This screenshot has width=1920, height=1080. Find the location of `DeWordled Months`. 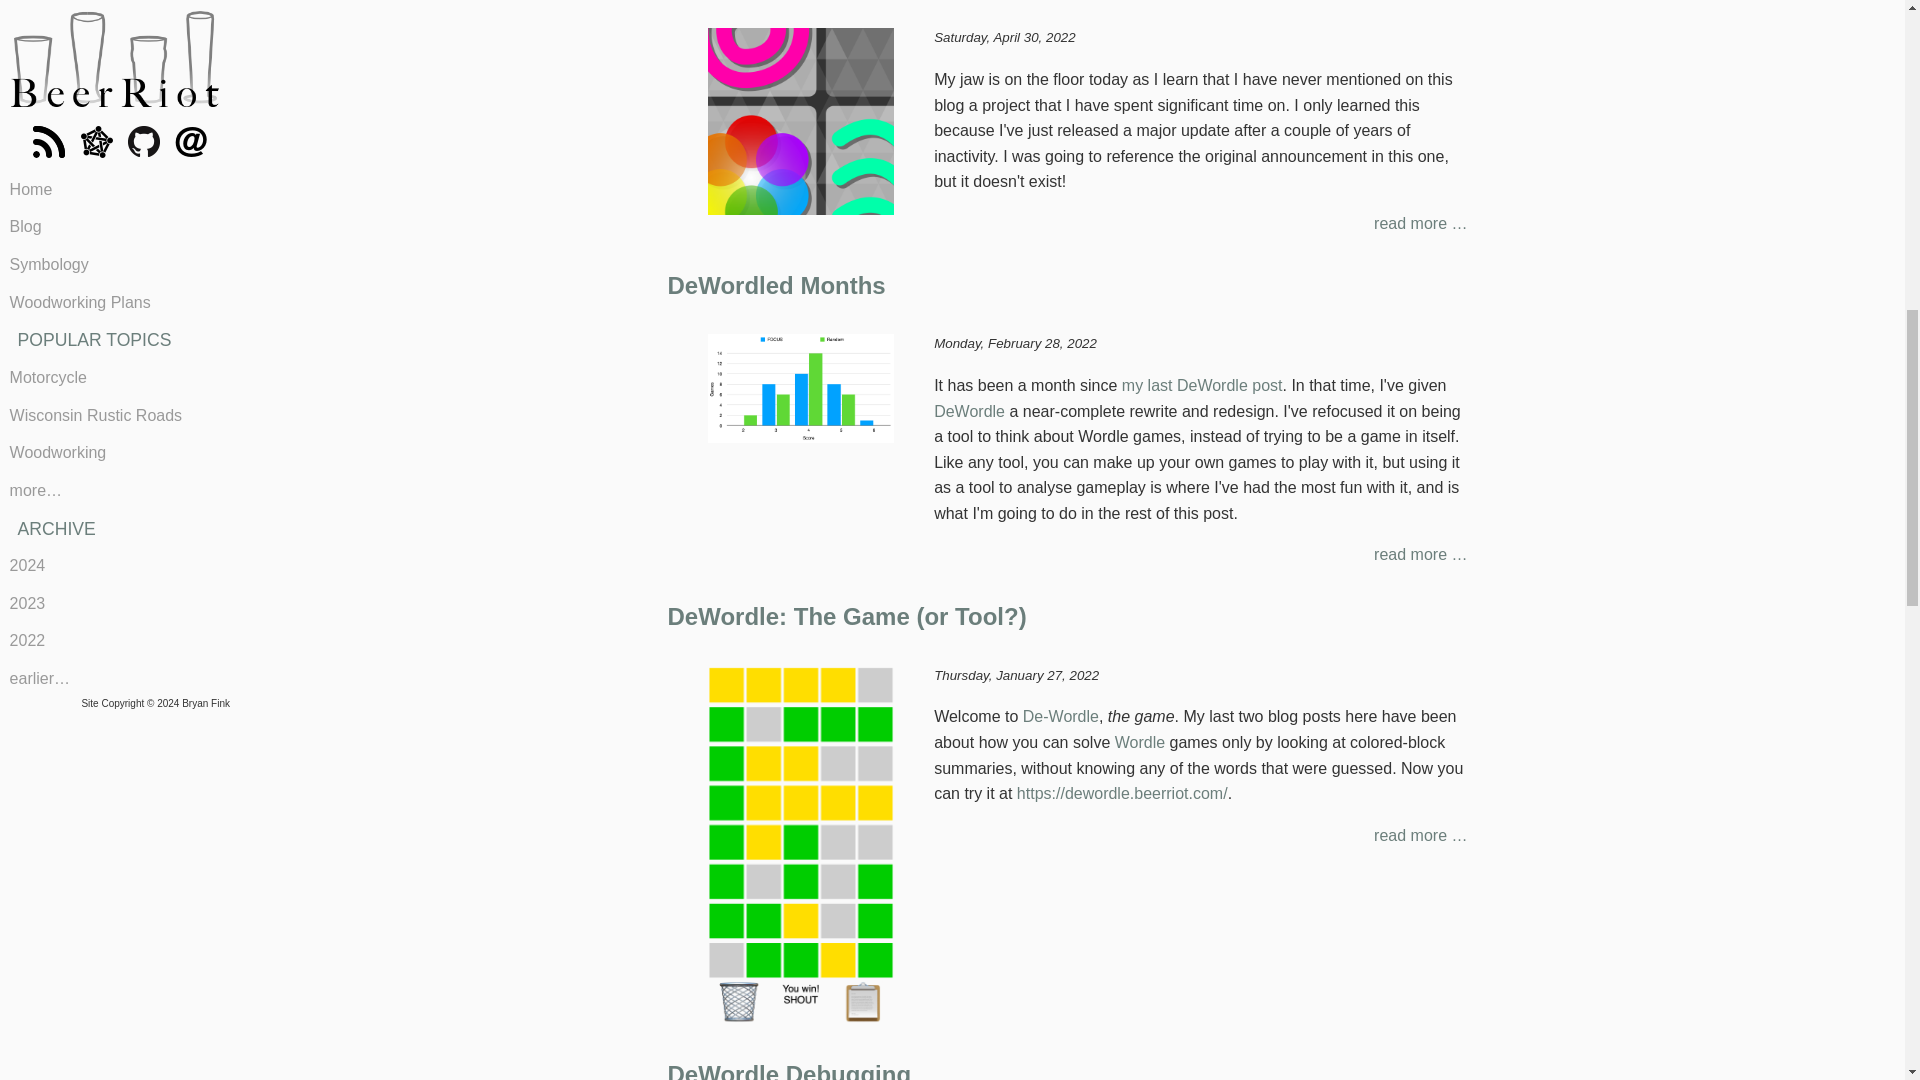

DeWordled Months is located at coordinates (776, 286).